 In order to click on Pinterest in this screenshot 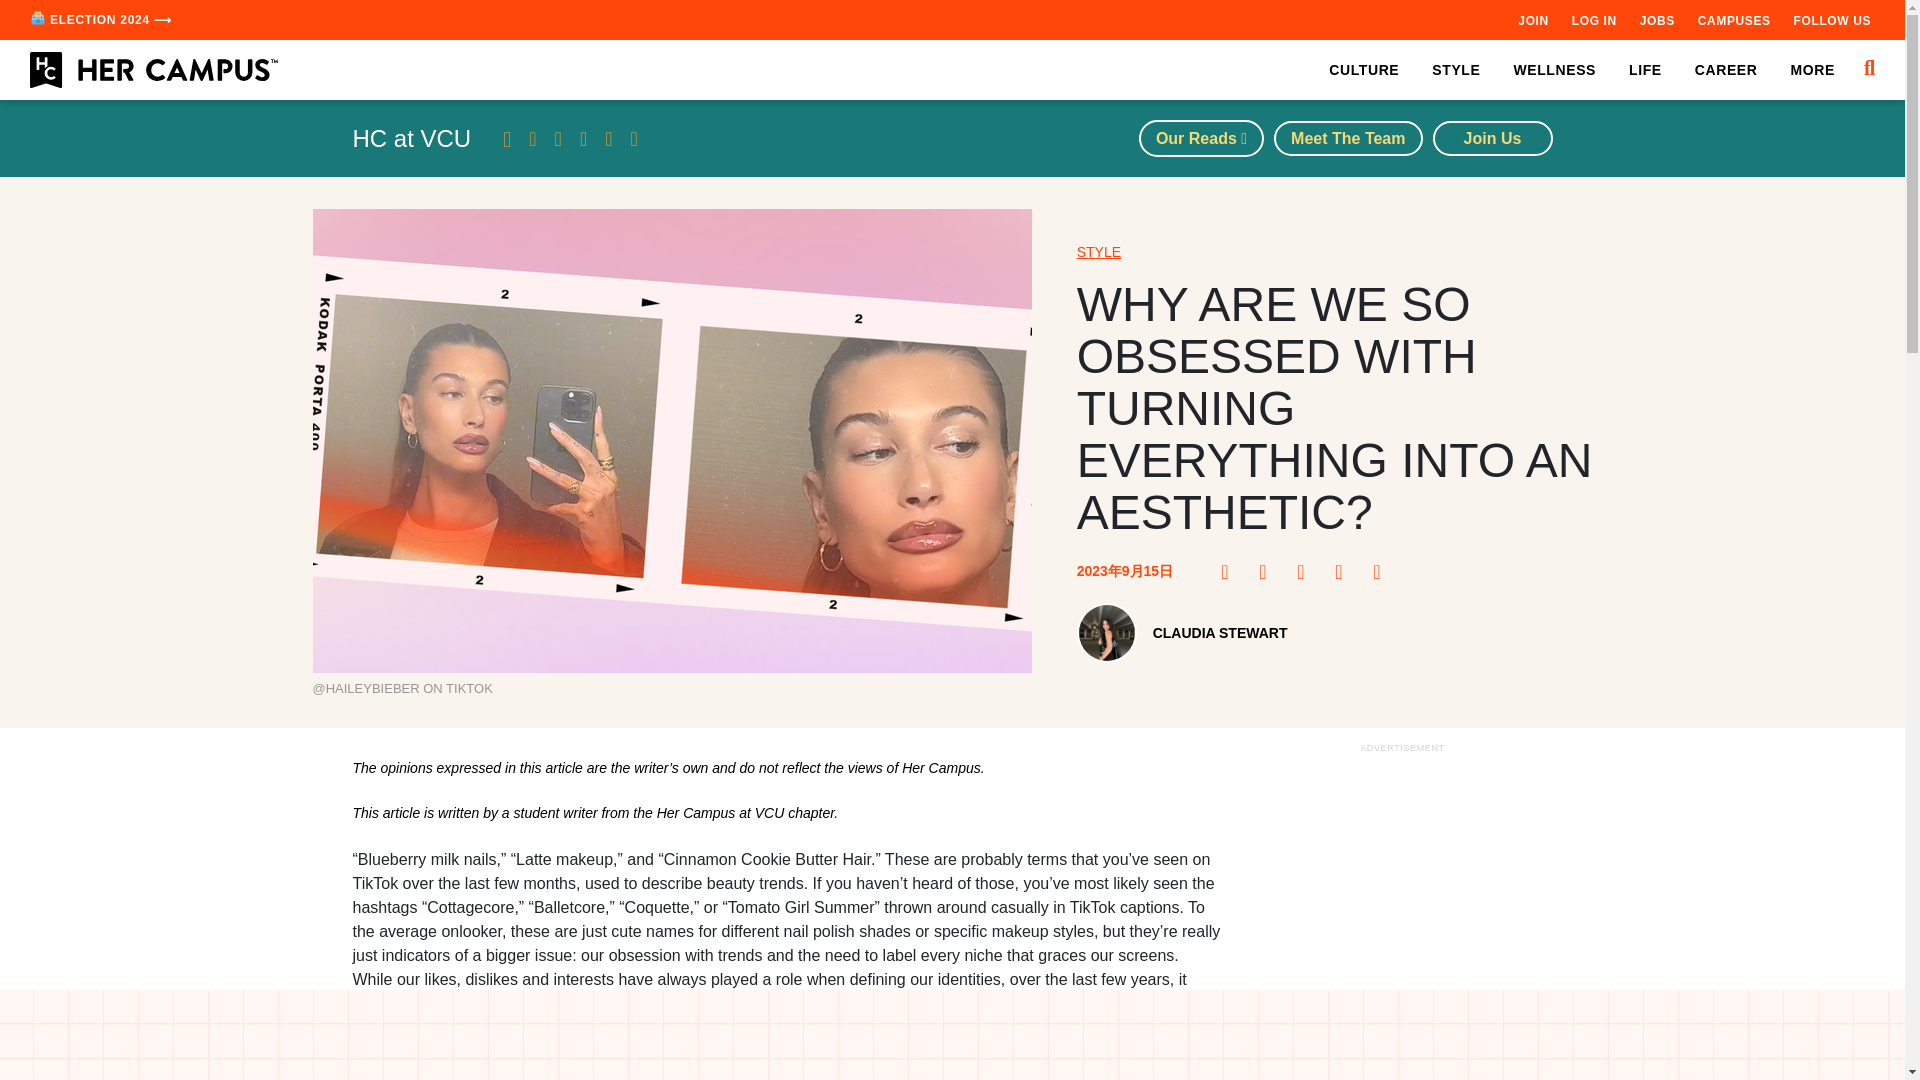, I will do `click(1268, 572)`.